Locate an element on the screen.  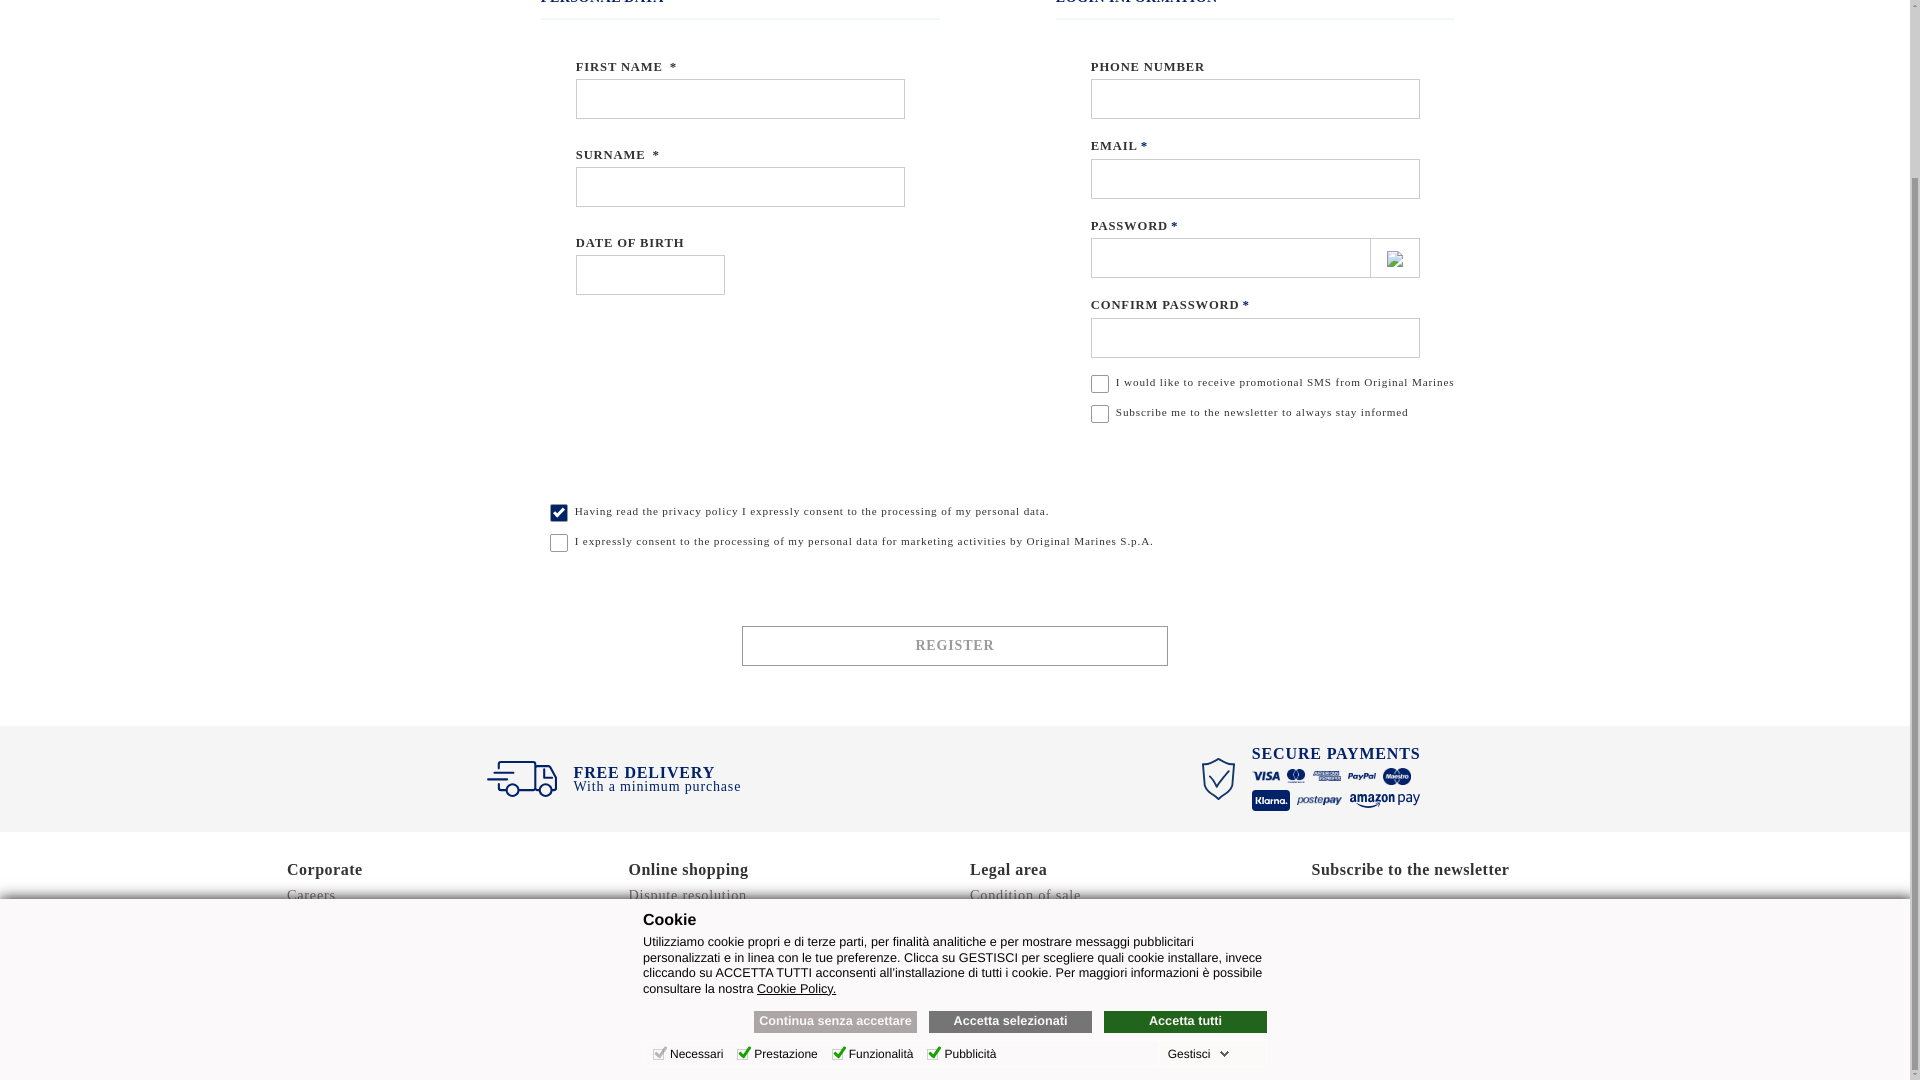
Cookie Policy. is located at coordinates (796, 785).